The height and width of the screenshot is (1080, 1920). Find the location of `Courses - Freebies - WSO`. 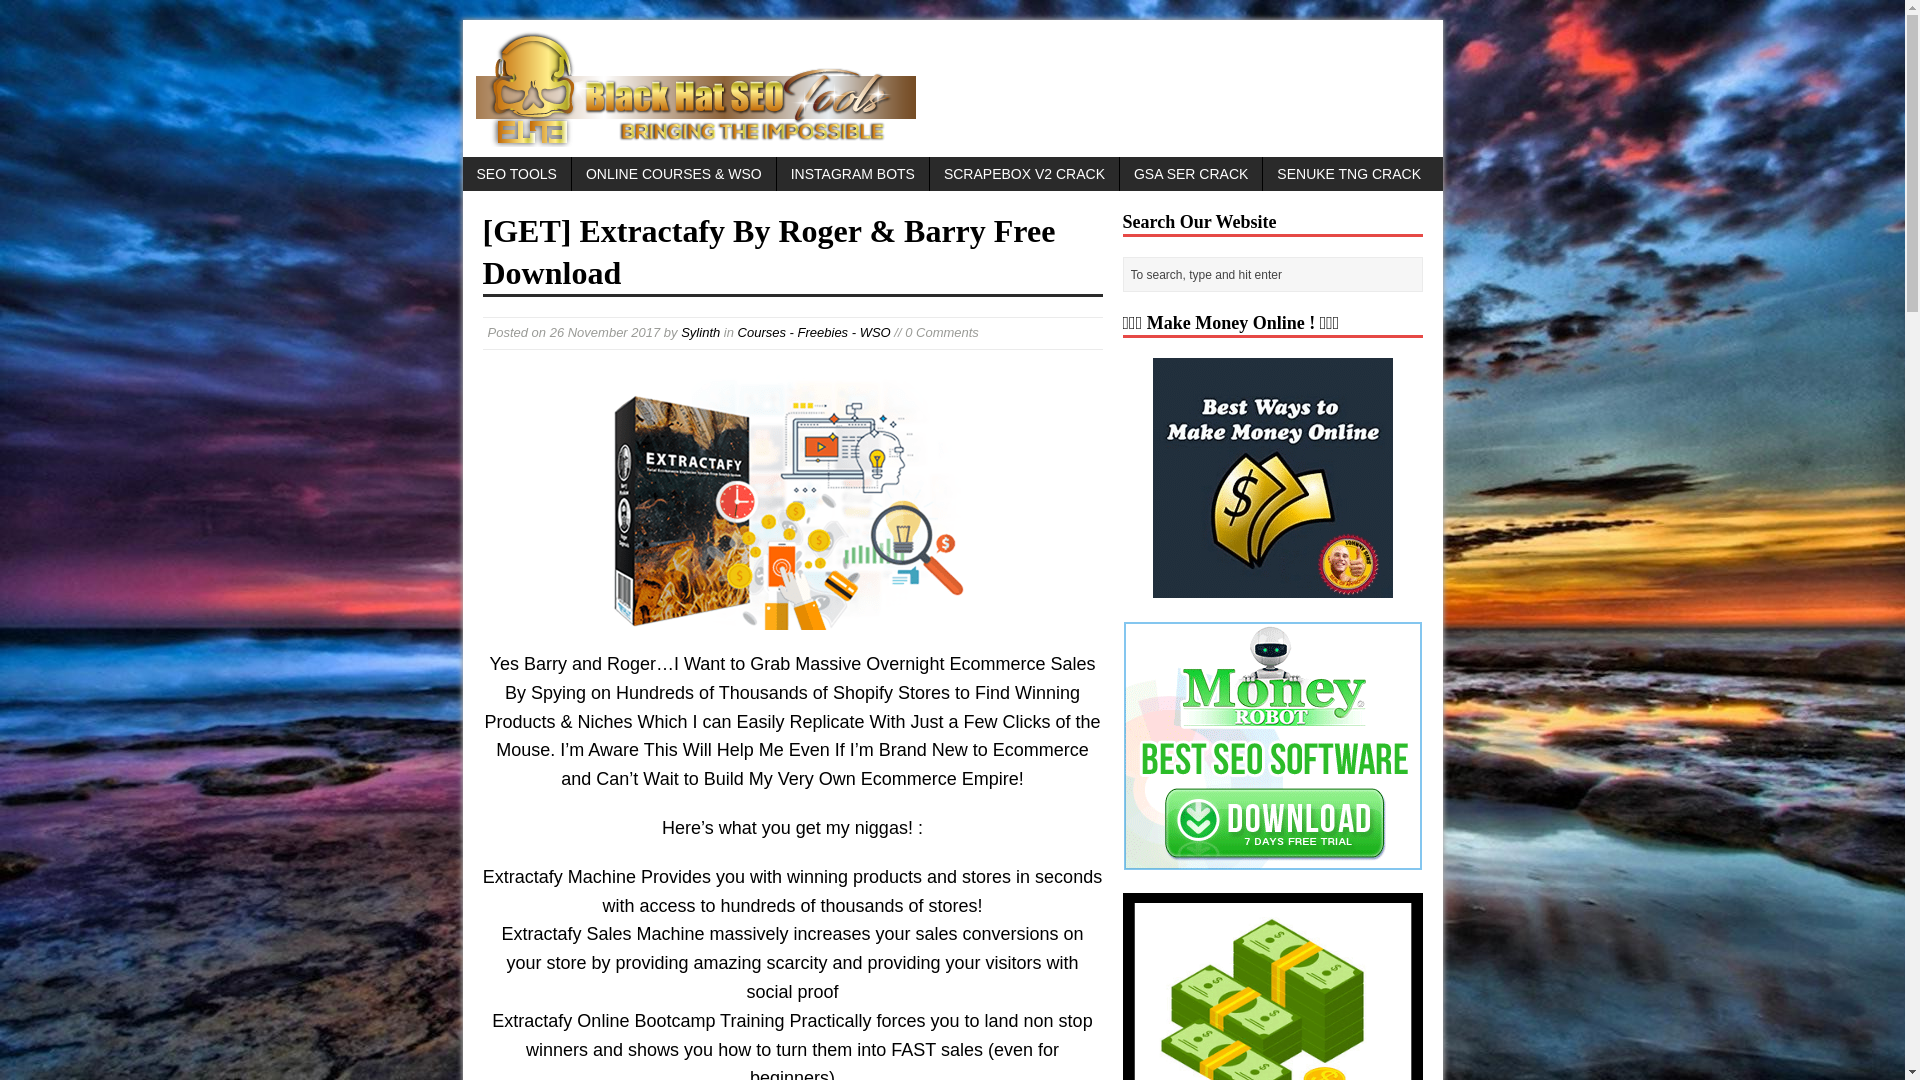

Courses - Freebies - WSO is located at coordinates (814, 332).